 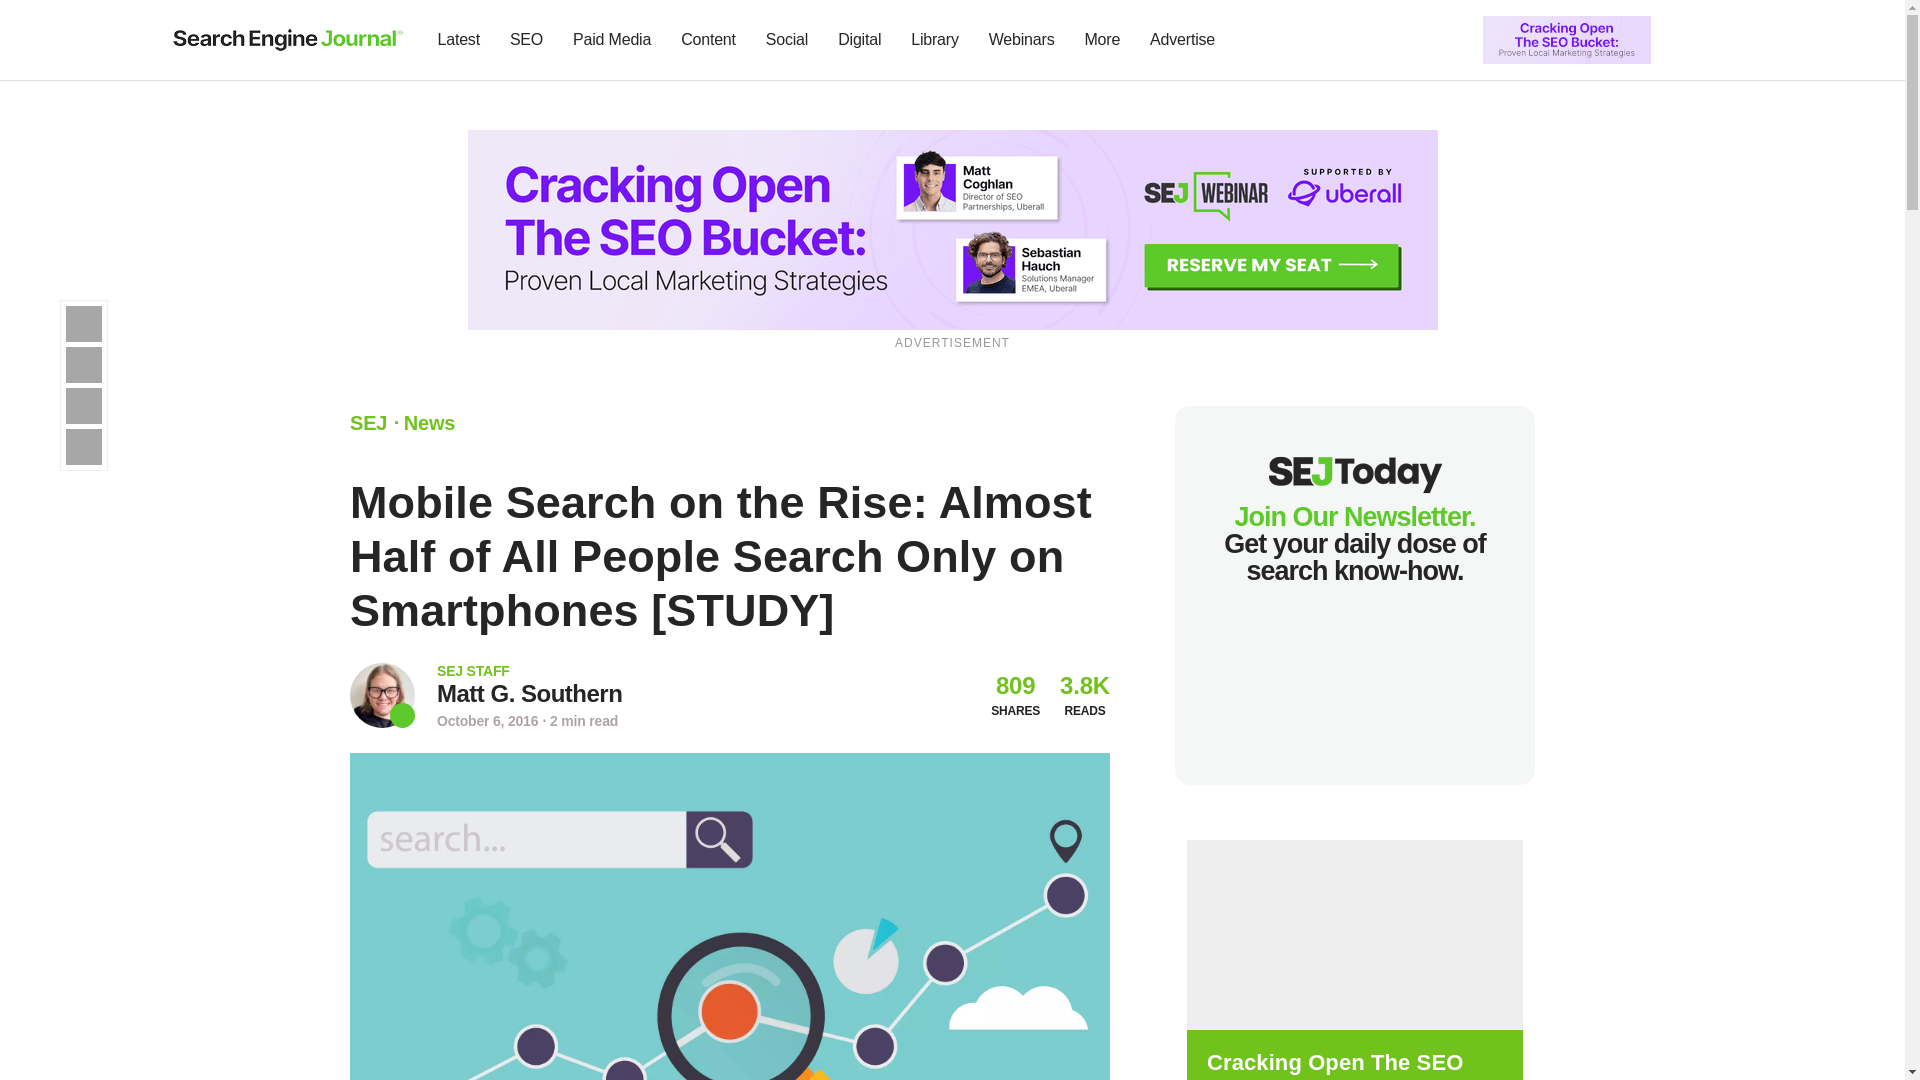 What do you see at coordinates (530, 694) in the screenshot?
I see `Go to Author Page` at bounding box center [530, 694].